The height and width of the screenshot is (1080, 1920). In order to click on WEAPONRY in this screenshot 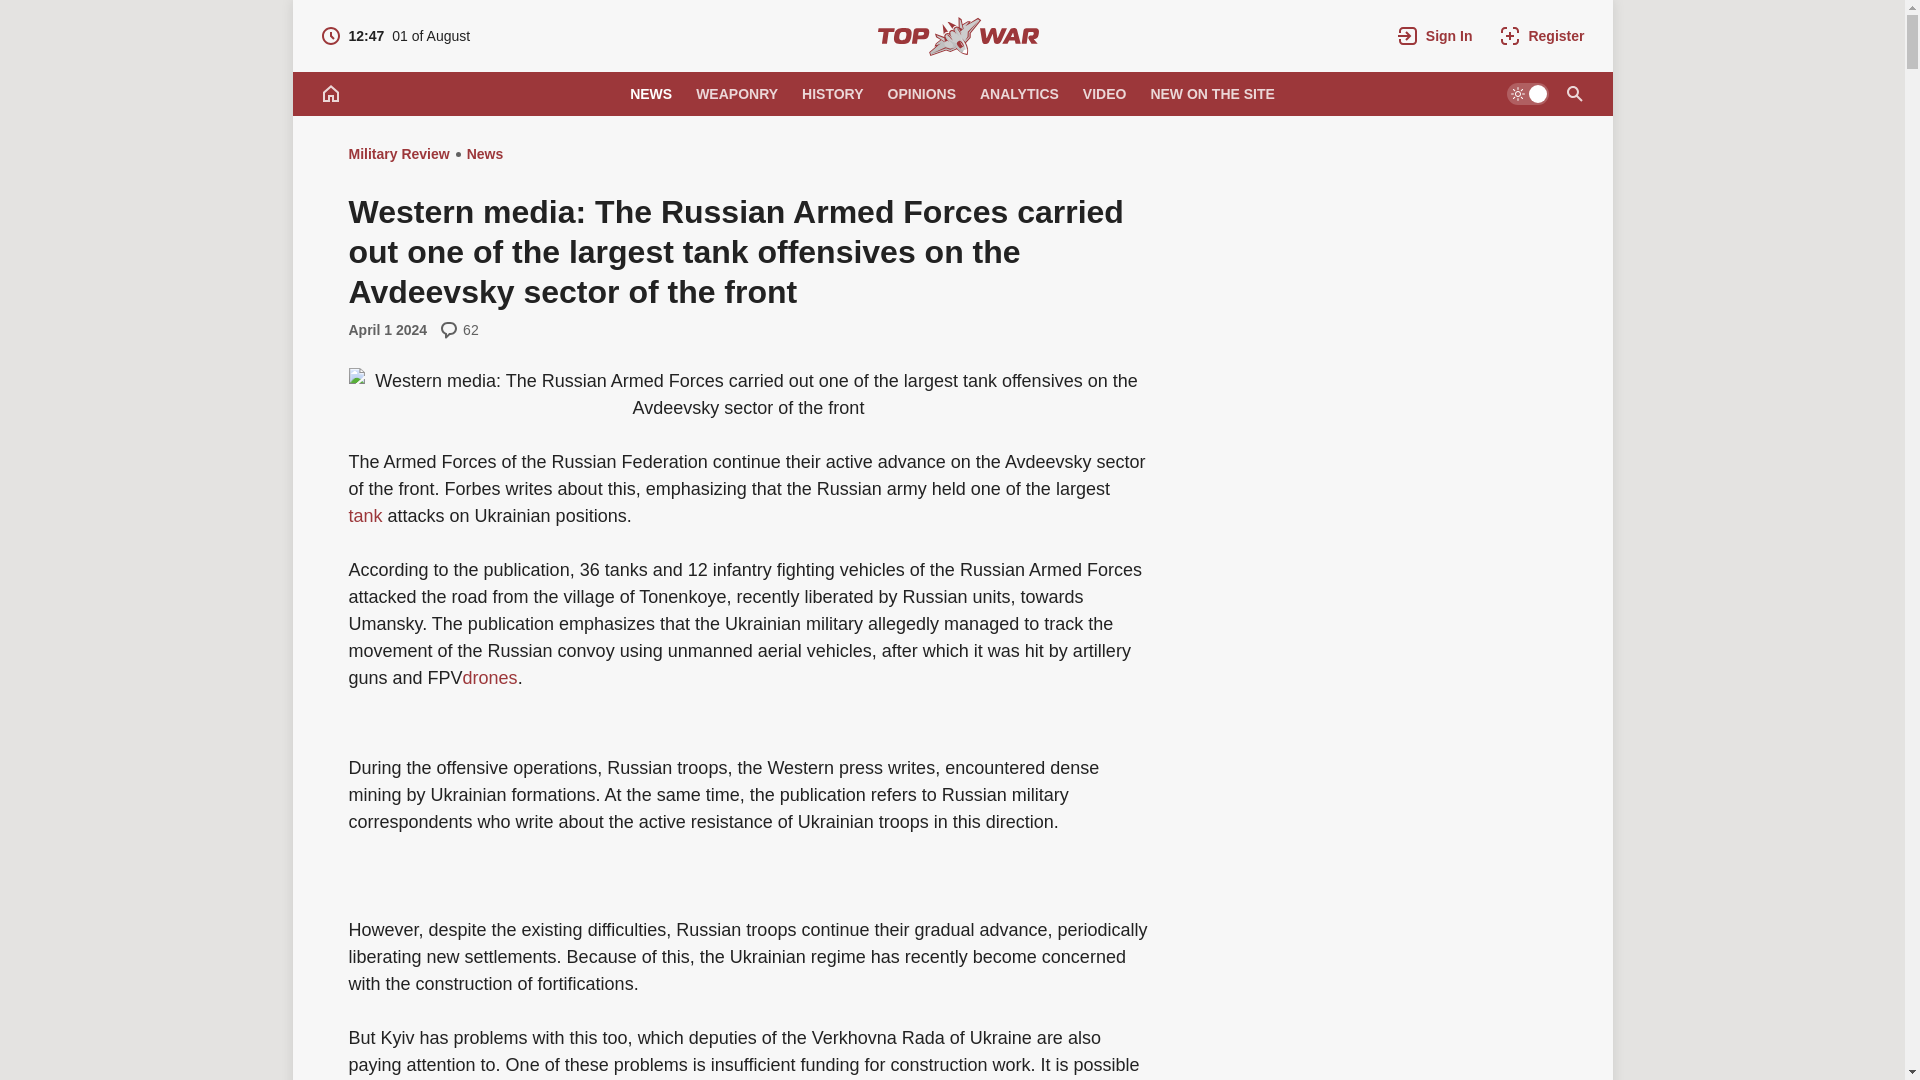, I will do `click(395, 36)`.